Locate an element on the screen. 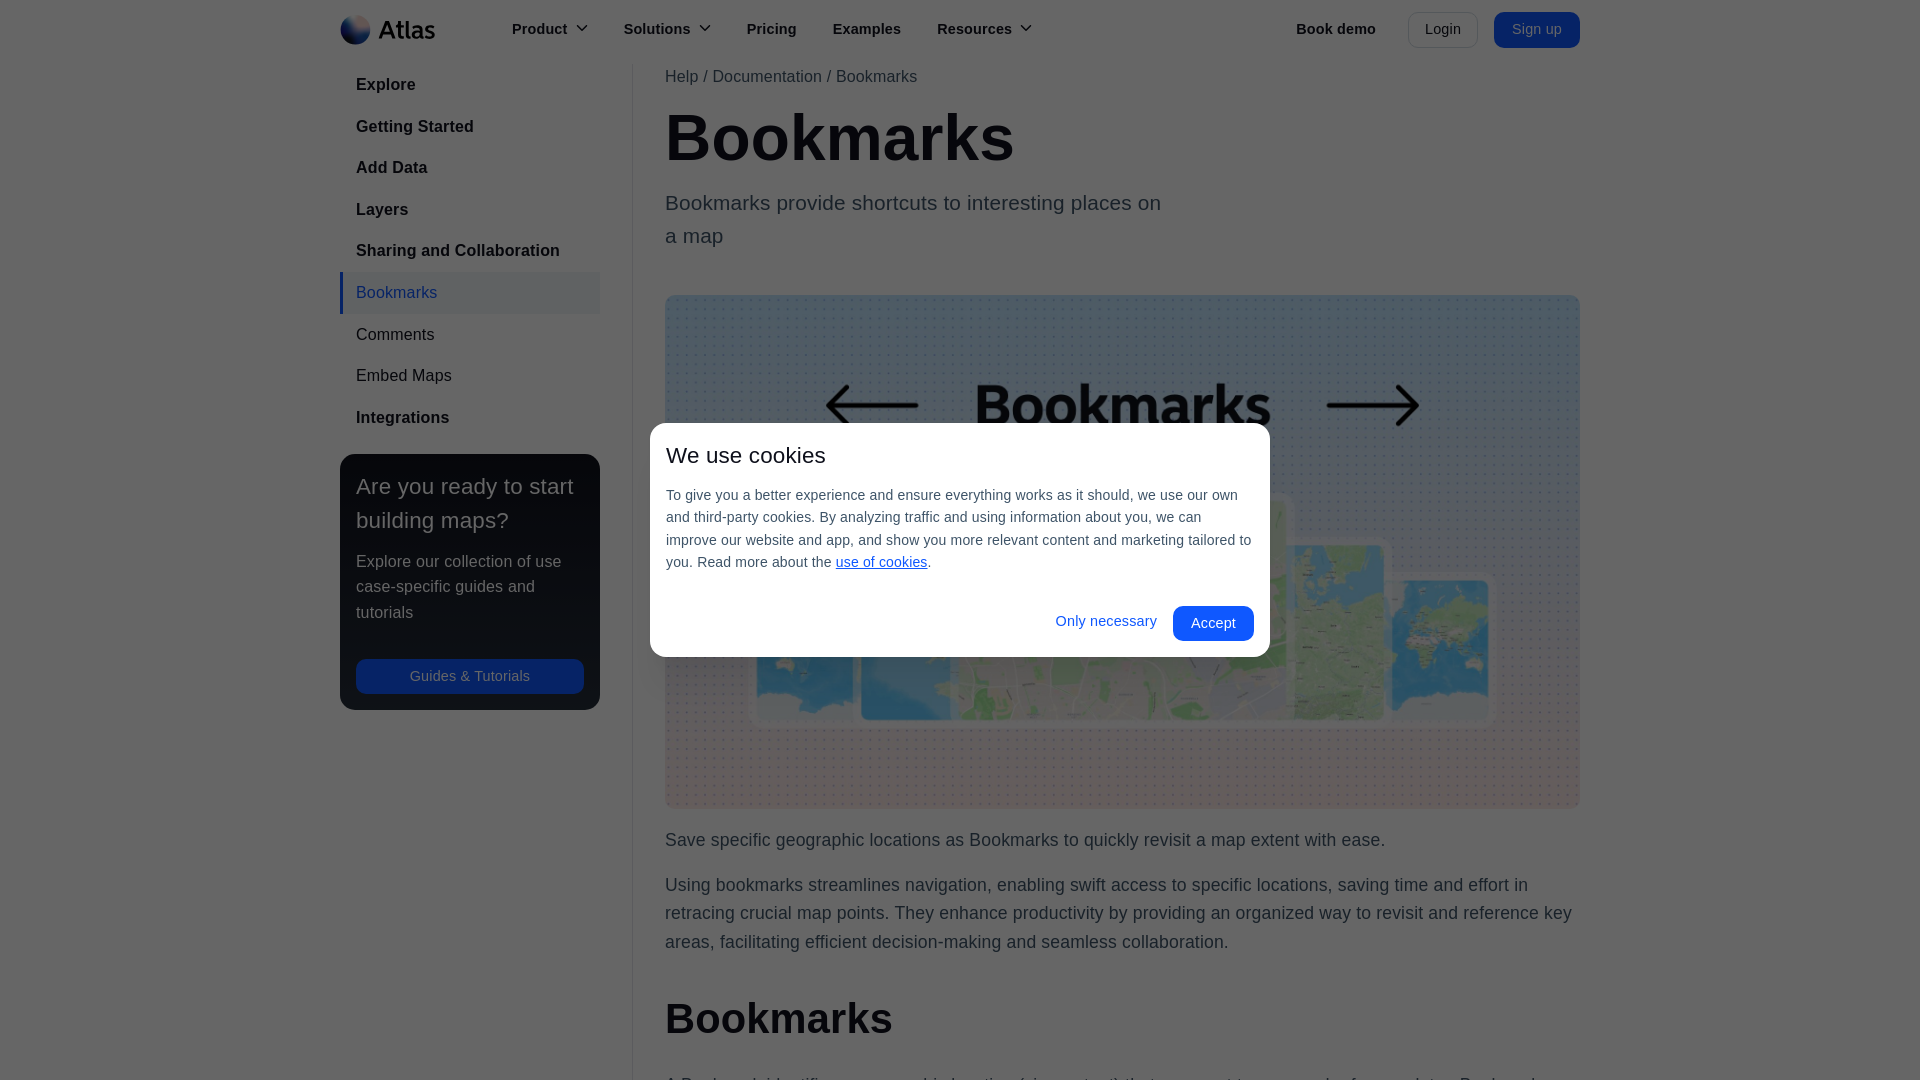 The image size is (1920, 1080). Add Data is located at coordinates (469, 168).